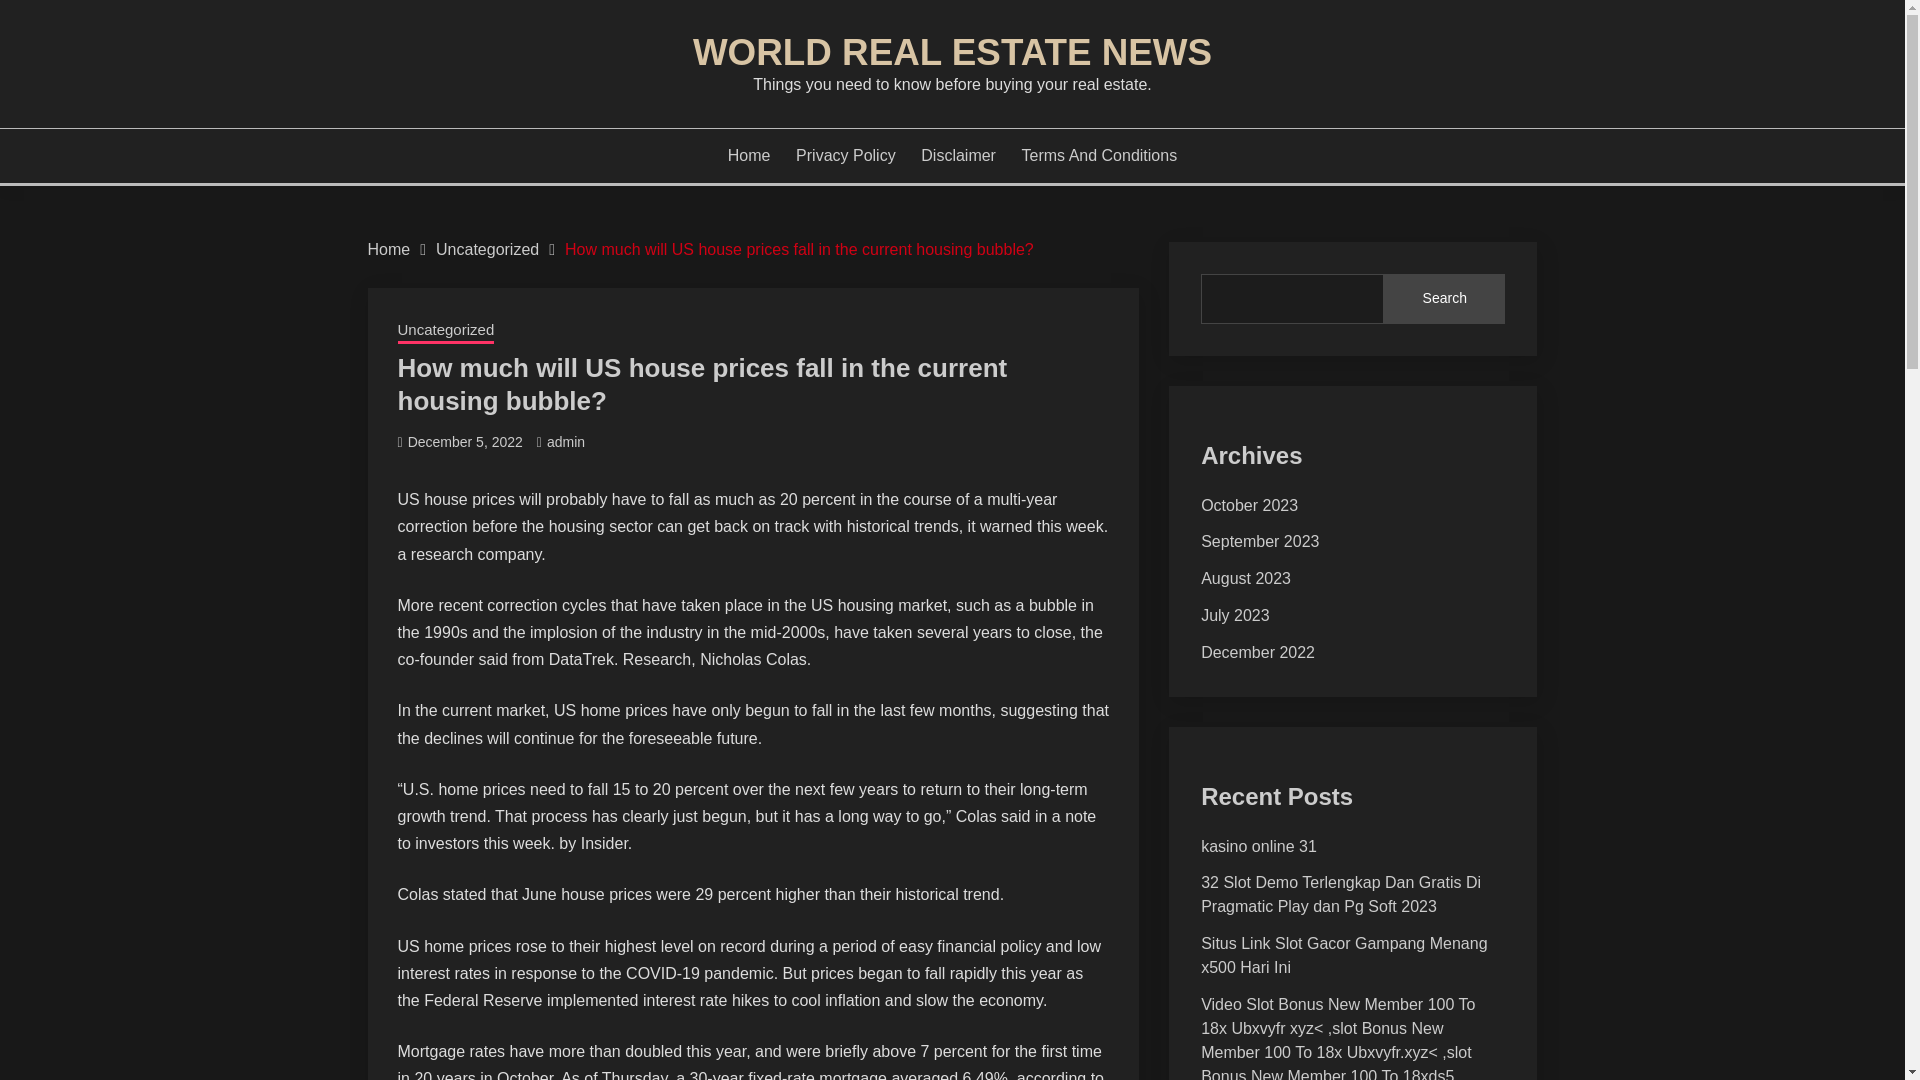 The width and height of the screenshot is (1920, 1080). What do you see at coordinates (1235, 615) in the screenshot?
I see `July 2023` at bounding box center [1235, 615].